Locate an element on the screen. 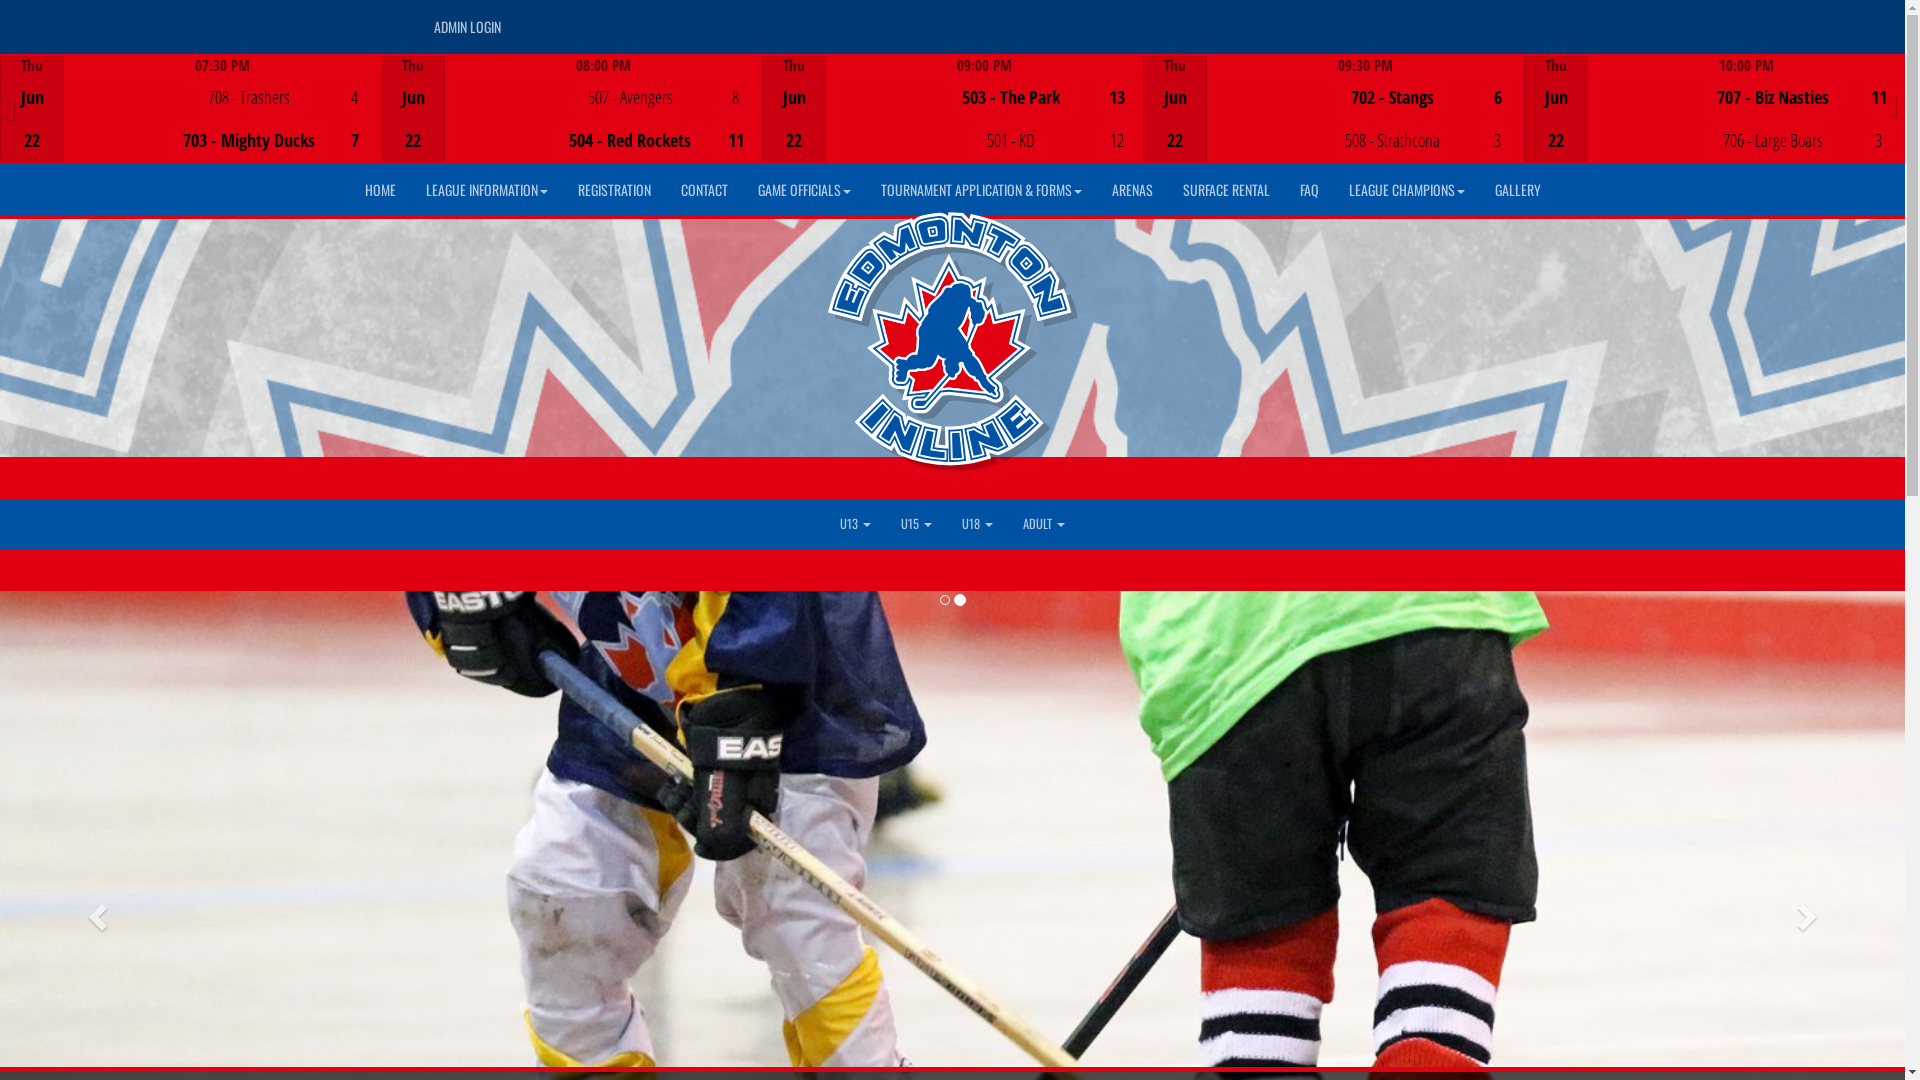 This screenshot has width=1920, height=1080. ARENAS is located at coordinates (1132, 190).